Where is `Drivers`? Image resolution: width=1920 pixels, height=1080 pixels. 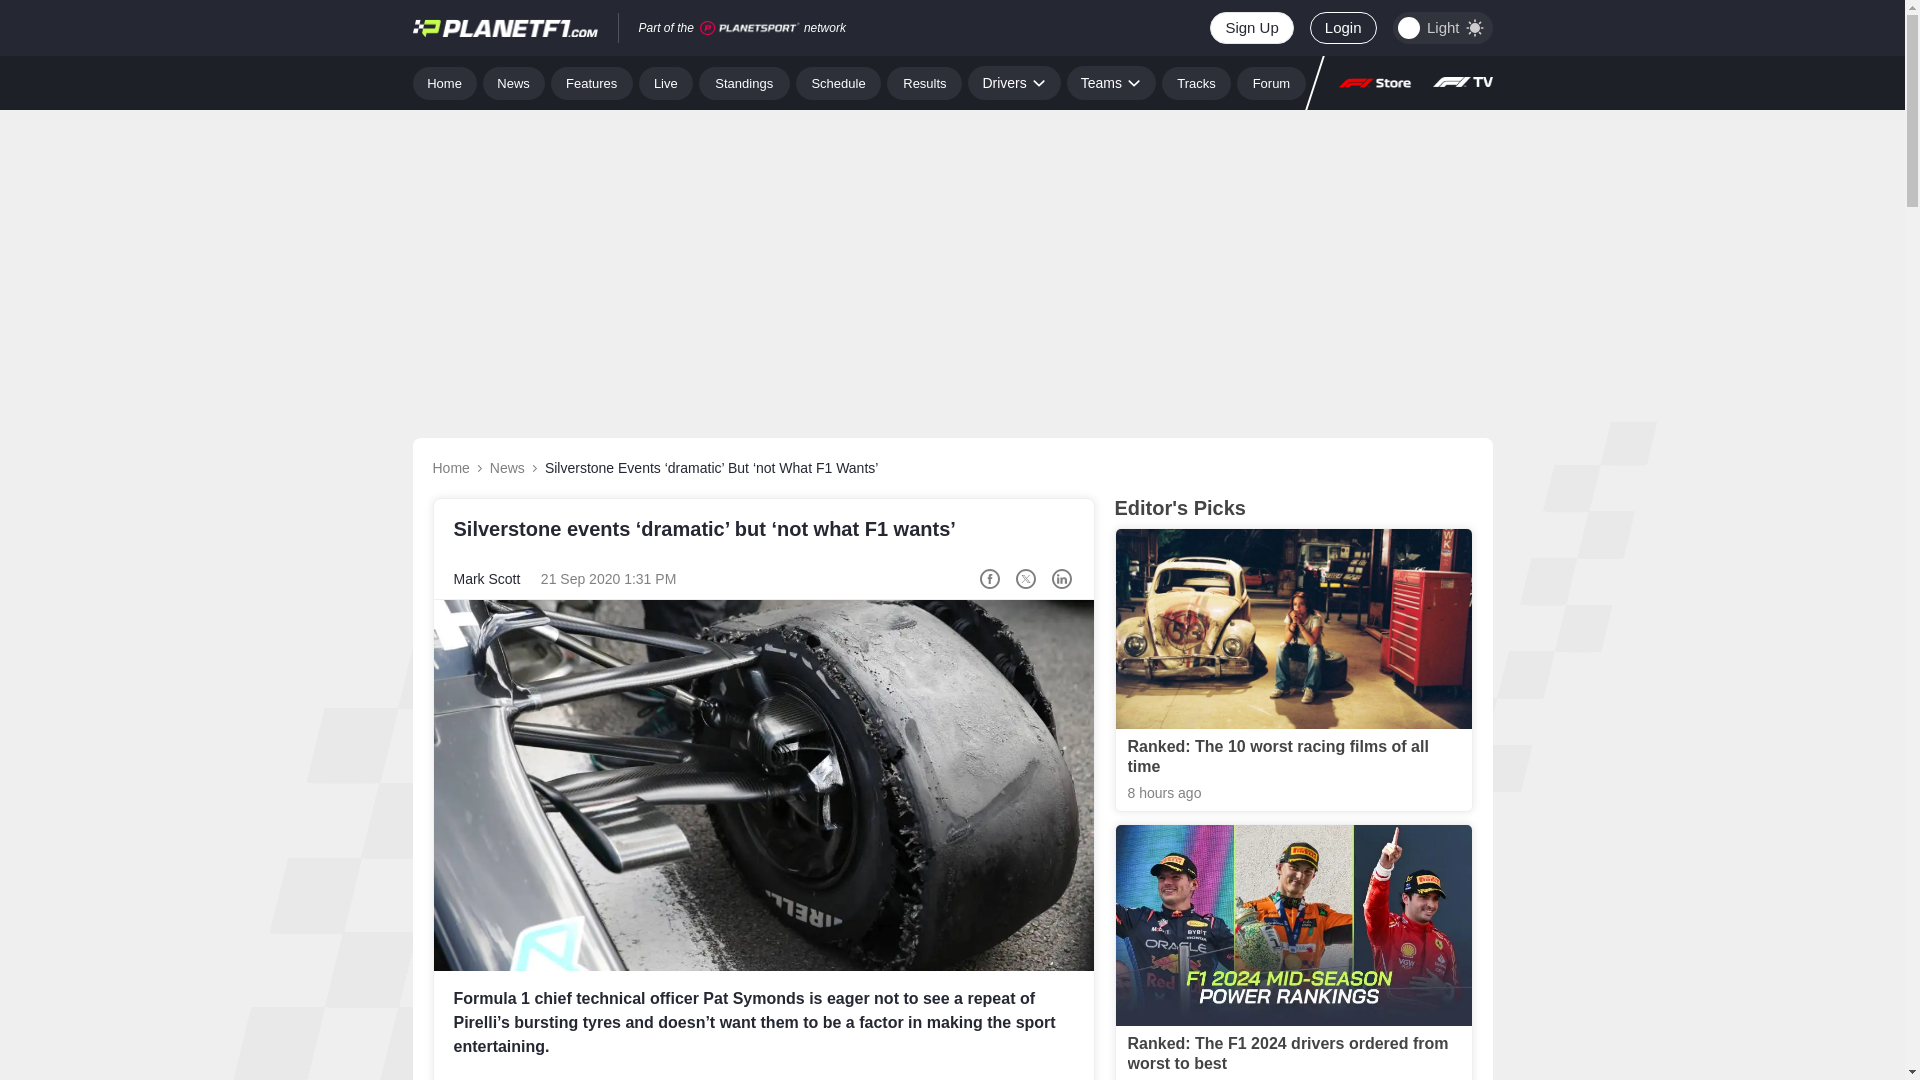
Drivers is located at coordinates (1013, 82).